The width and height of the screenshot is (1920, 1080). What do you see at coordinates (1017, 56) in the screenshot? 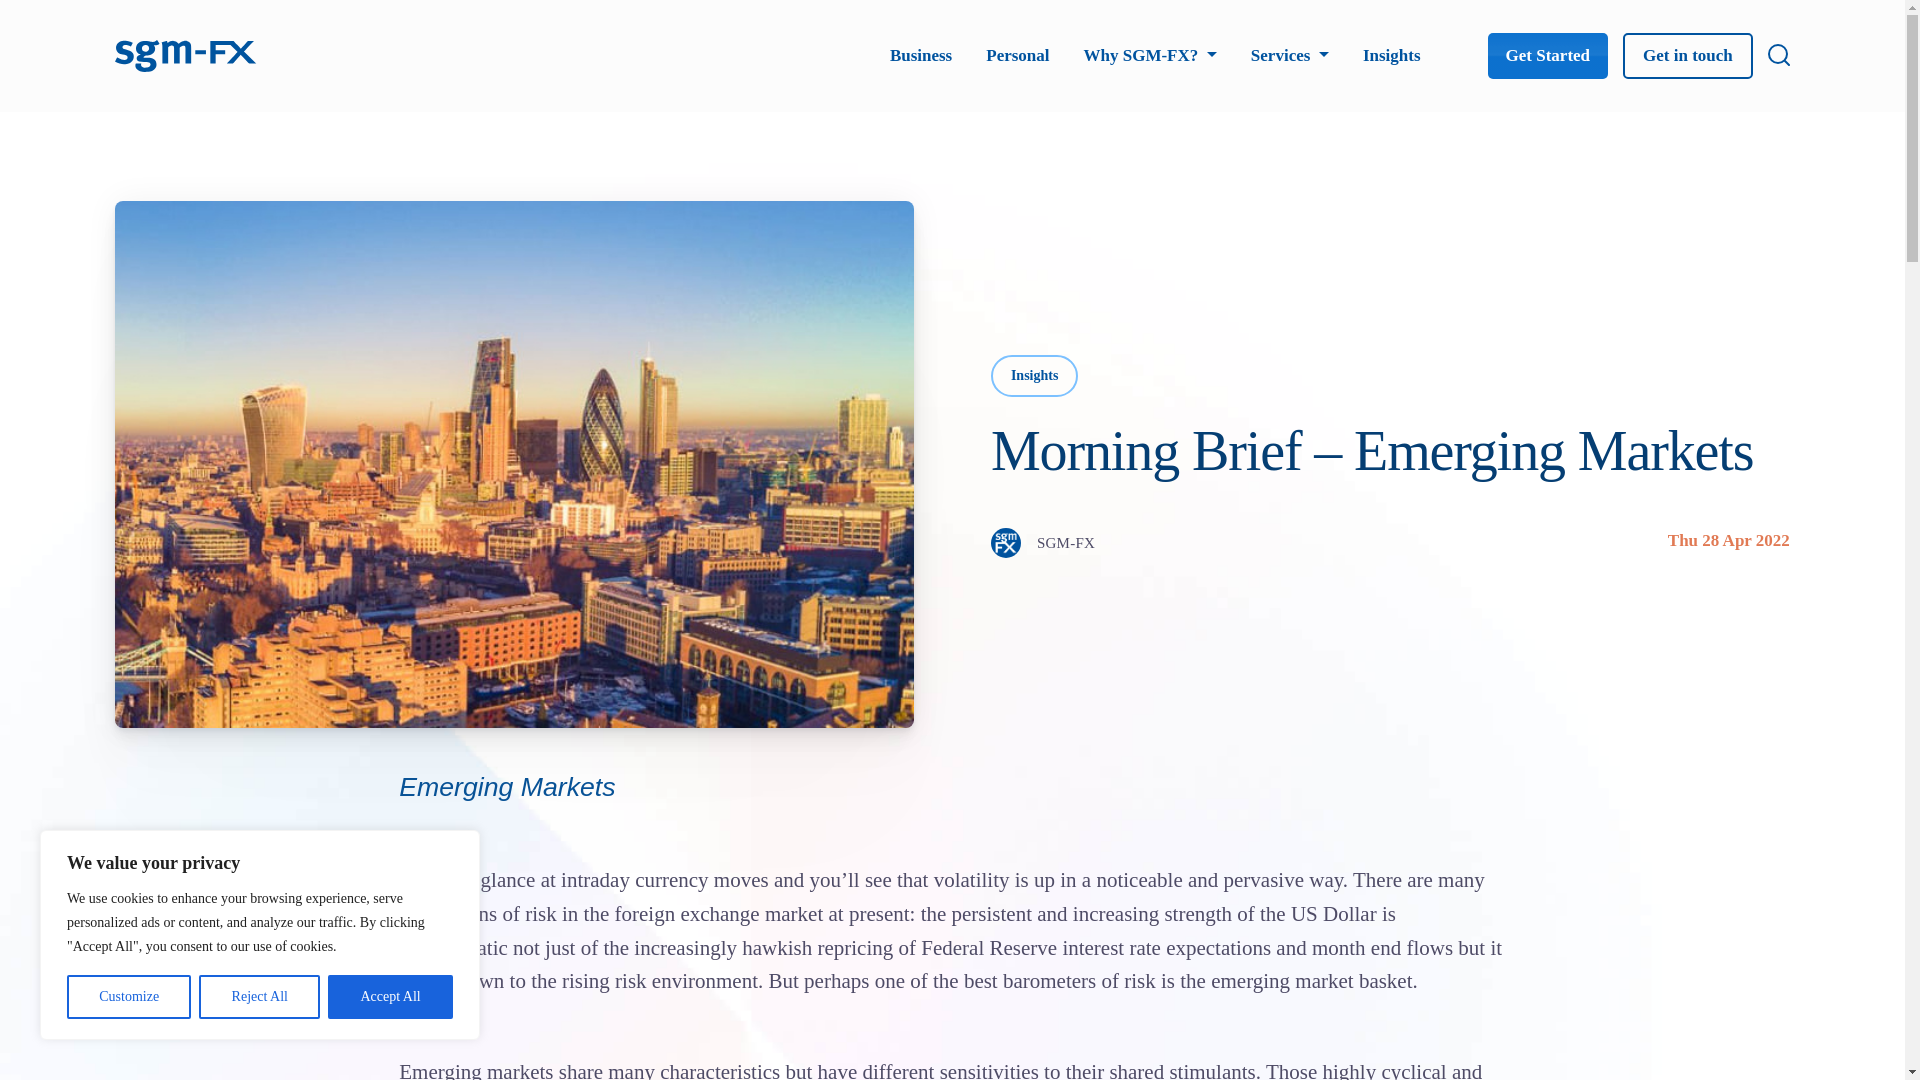
I see `Personal` at bounding box center [1017, 56].